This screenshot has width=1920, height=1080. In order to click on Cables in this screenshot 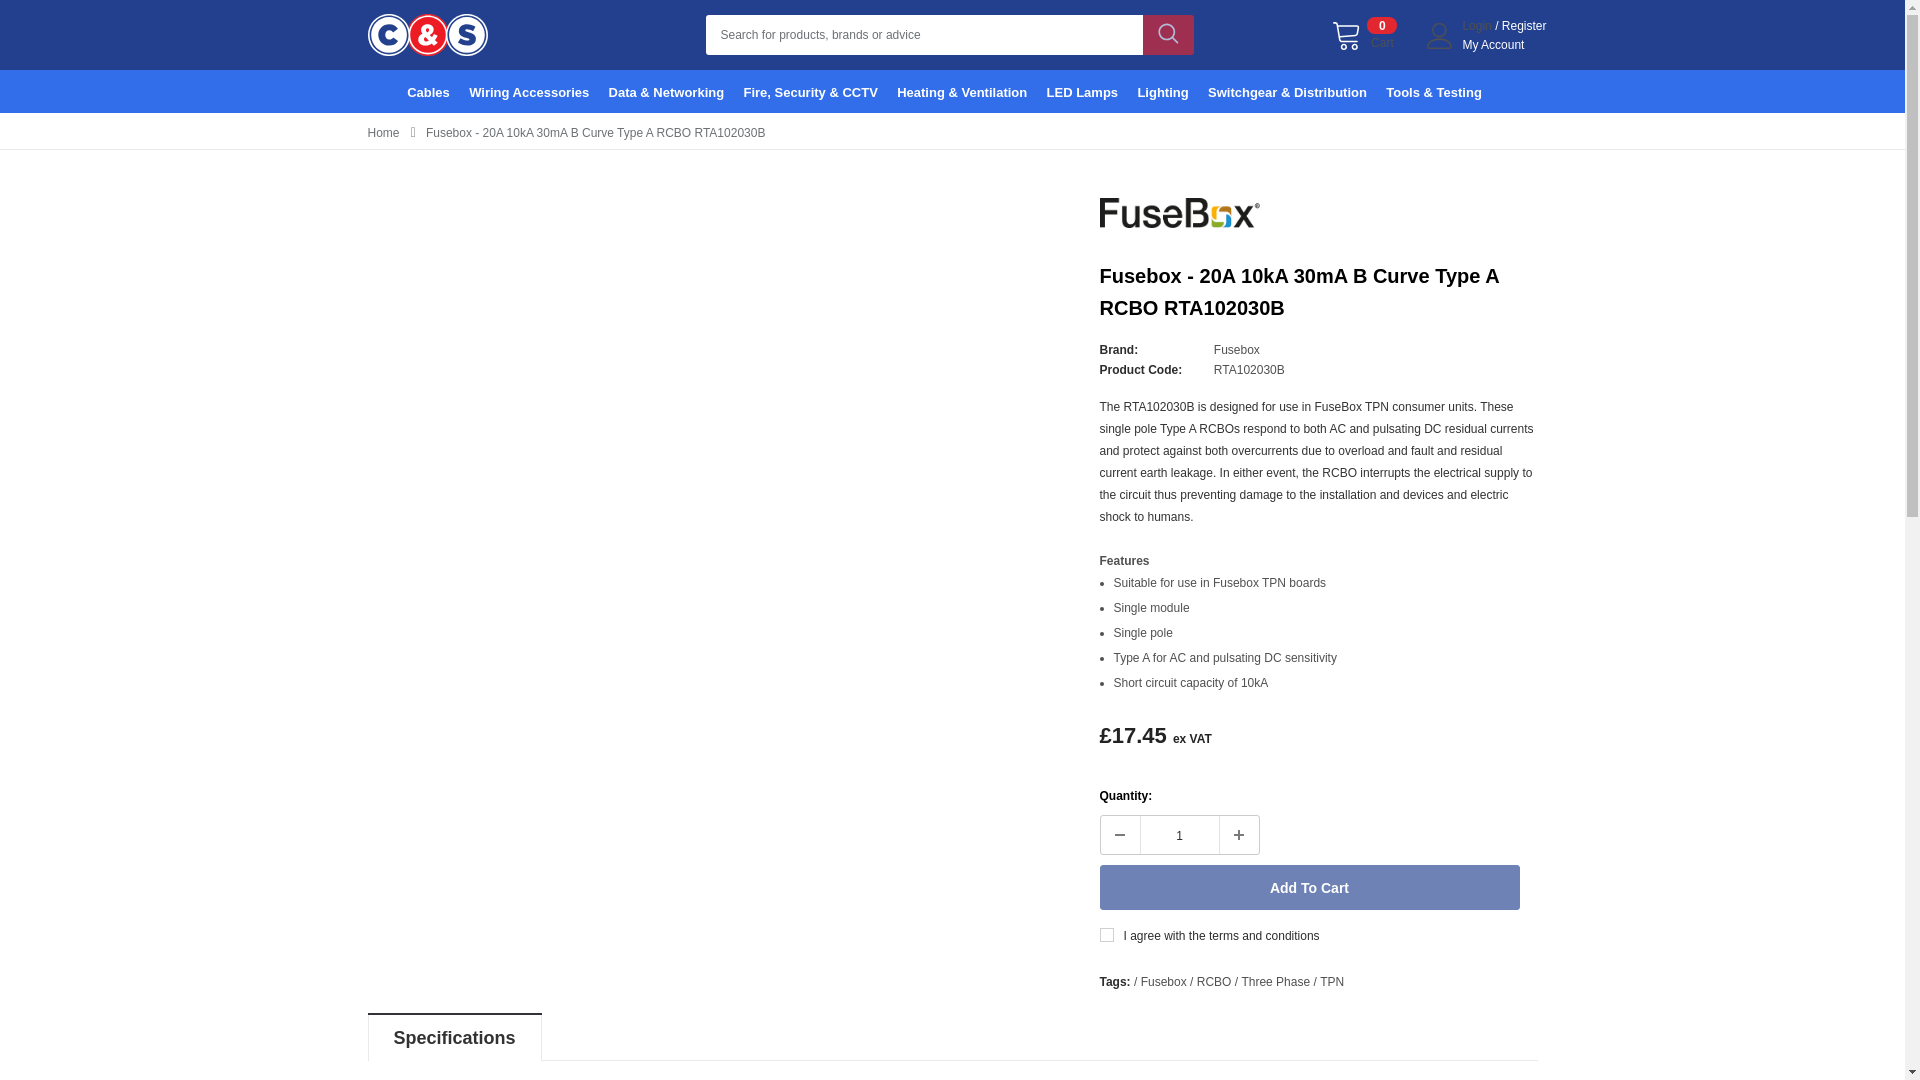, I will do `click(436, 92)`.